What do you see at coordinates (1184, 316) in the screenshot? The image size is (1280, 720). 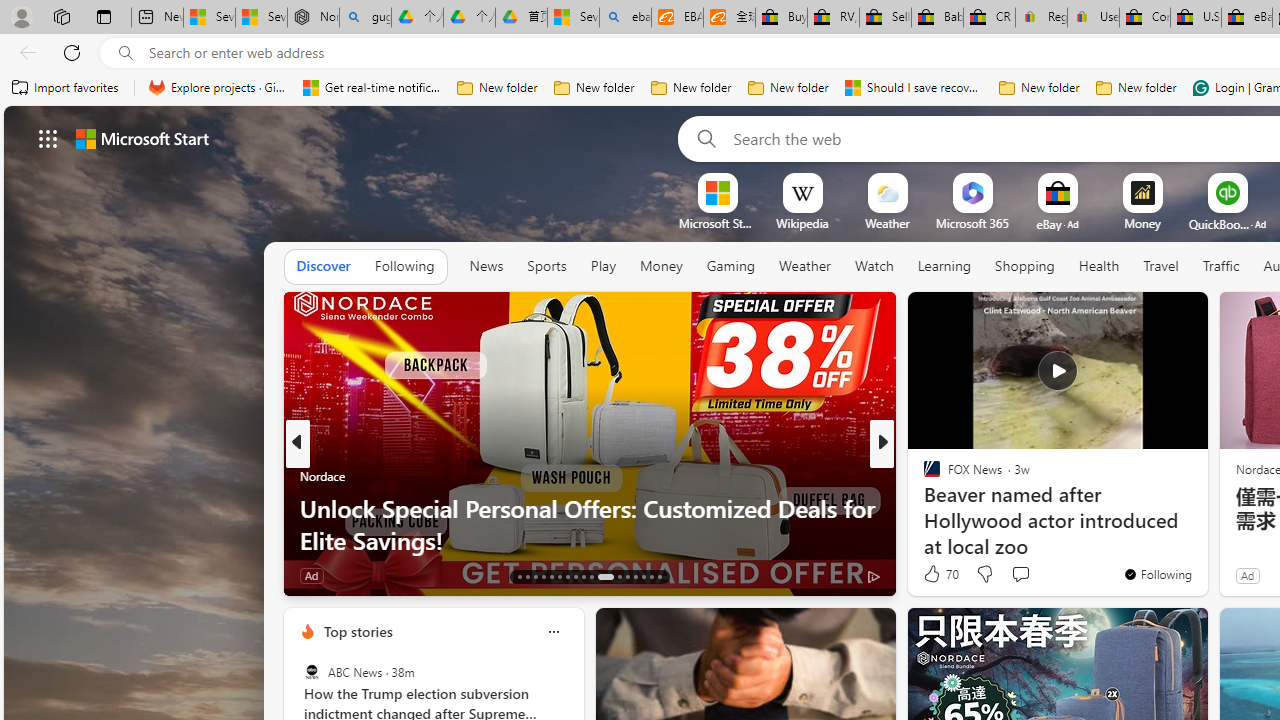 I see `See more` at bounding box center [1184, 316].